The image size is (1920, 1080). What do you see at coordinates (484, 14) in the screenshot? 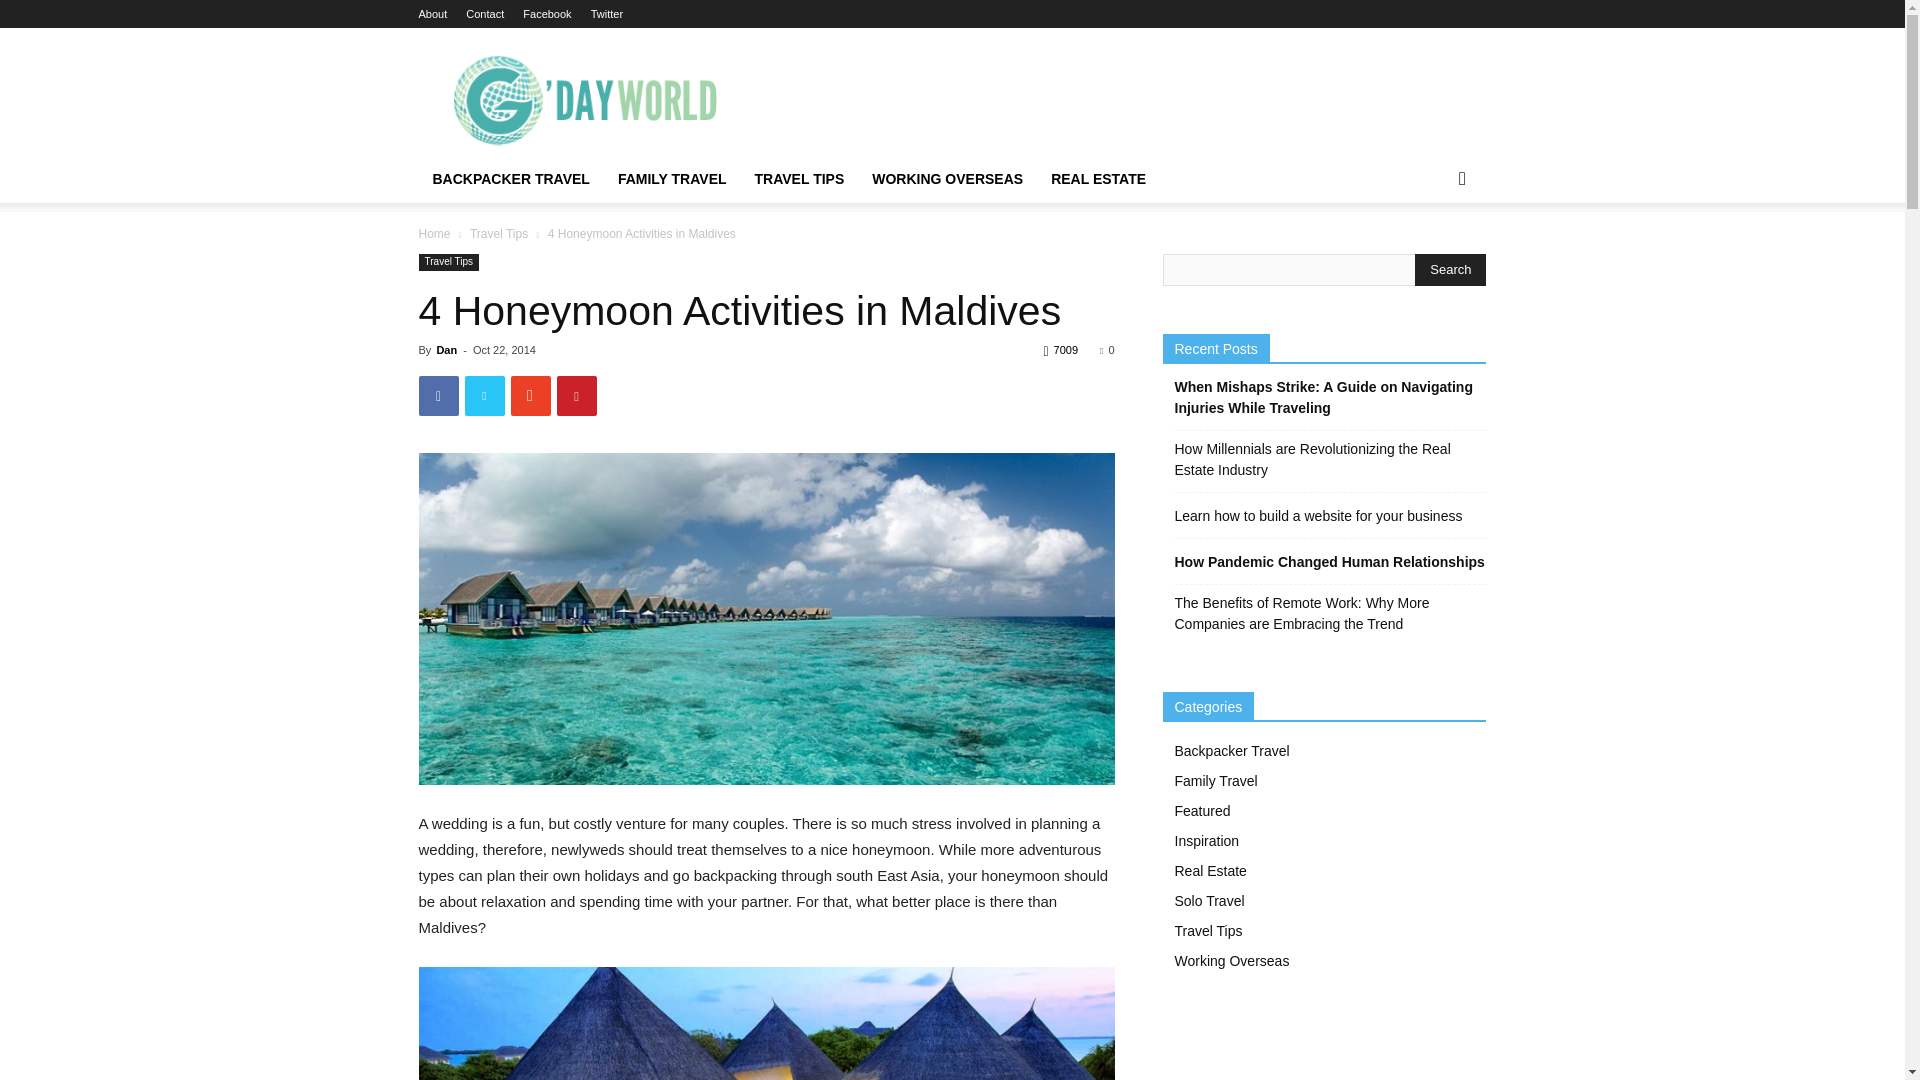
I see `Contact` at bounding box center [484, 14].